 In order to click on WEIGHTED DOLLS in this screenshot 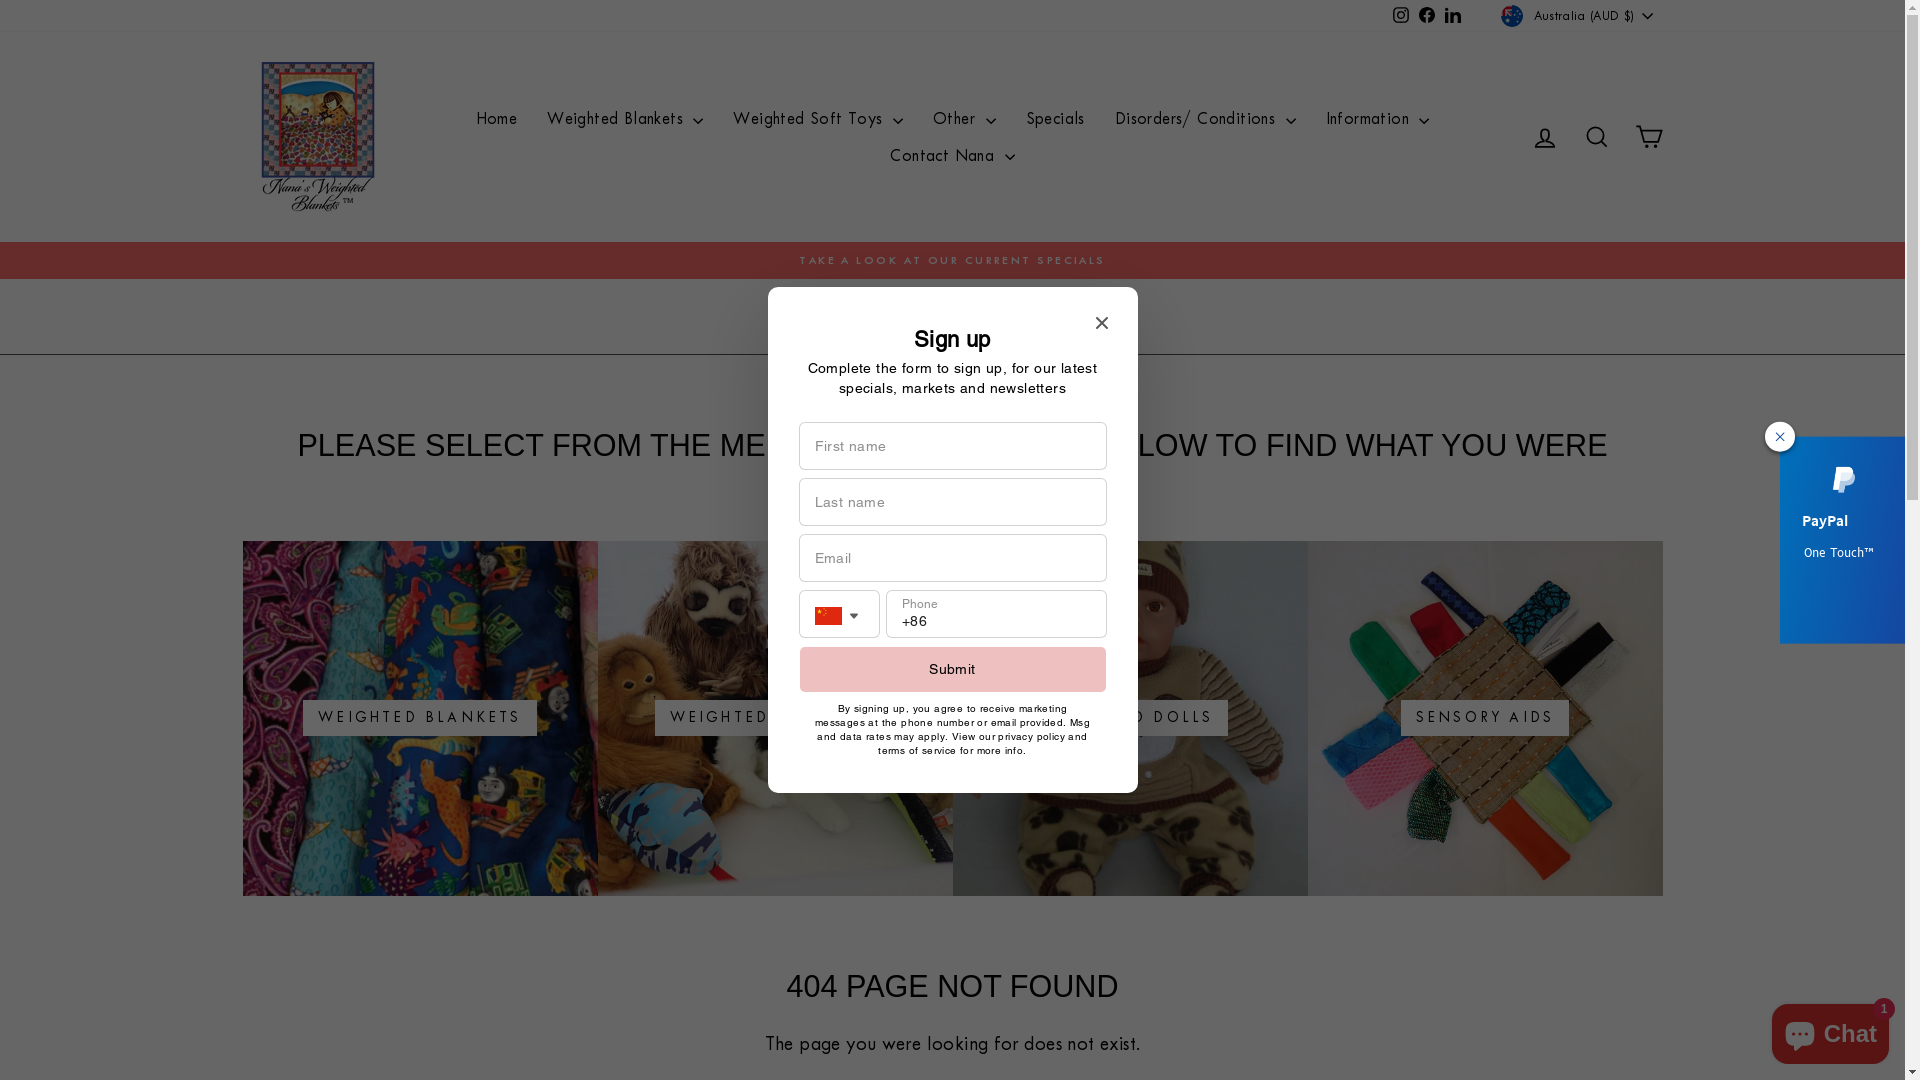, I will do `click(1130, 718)`.